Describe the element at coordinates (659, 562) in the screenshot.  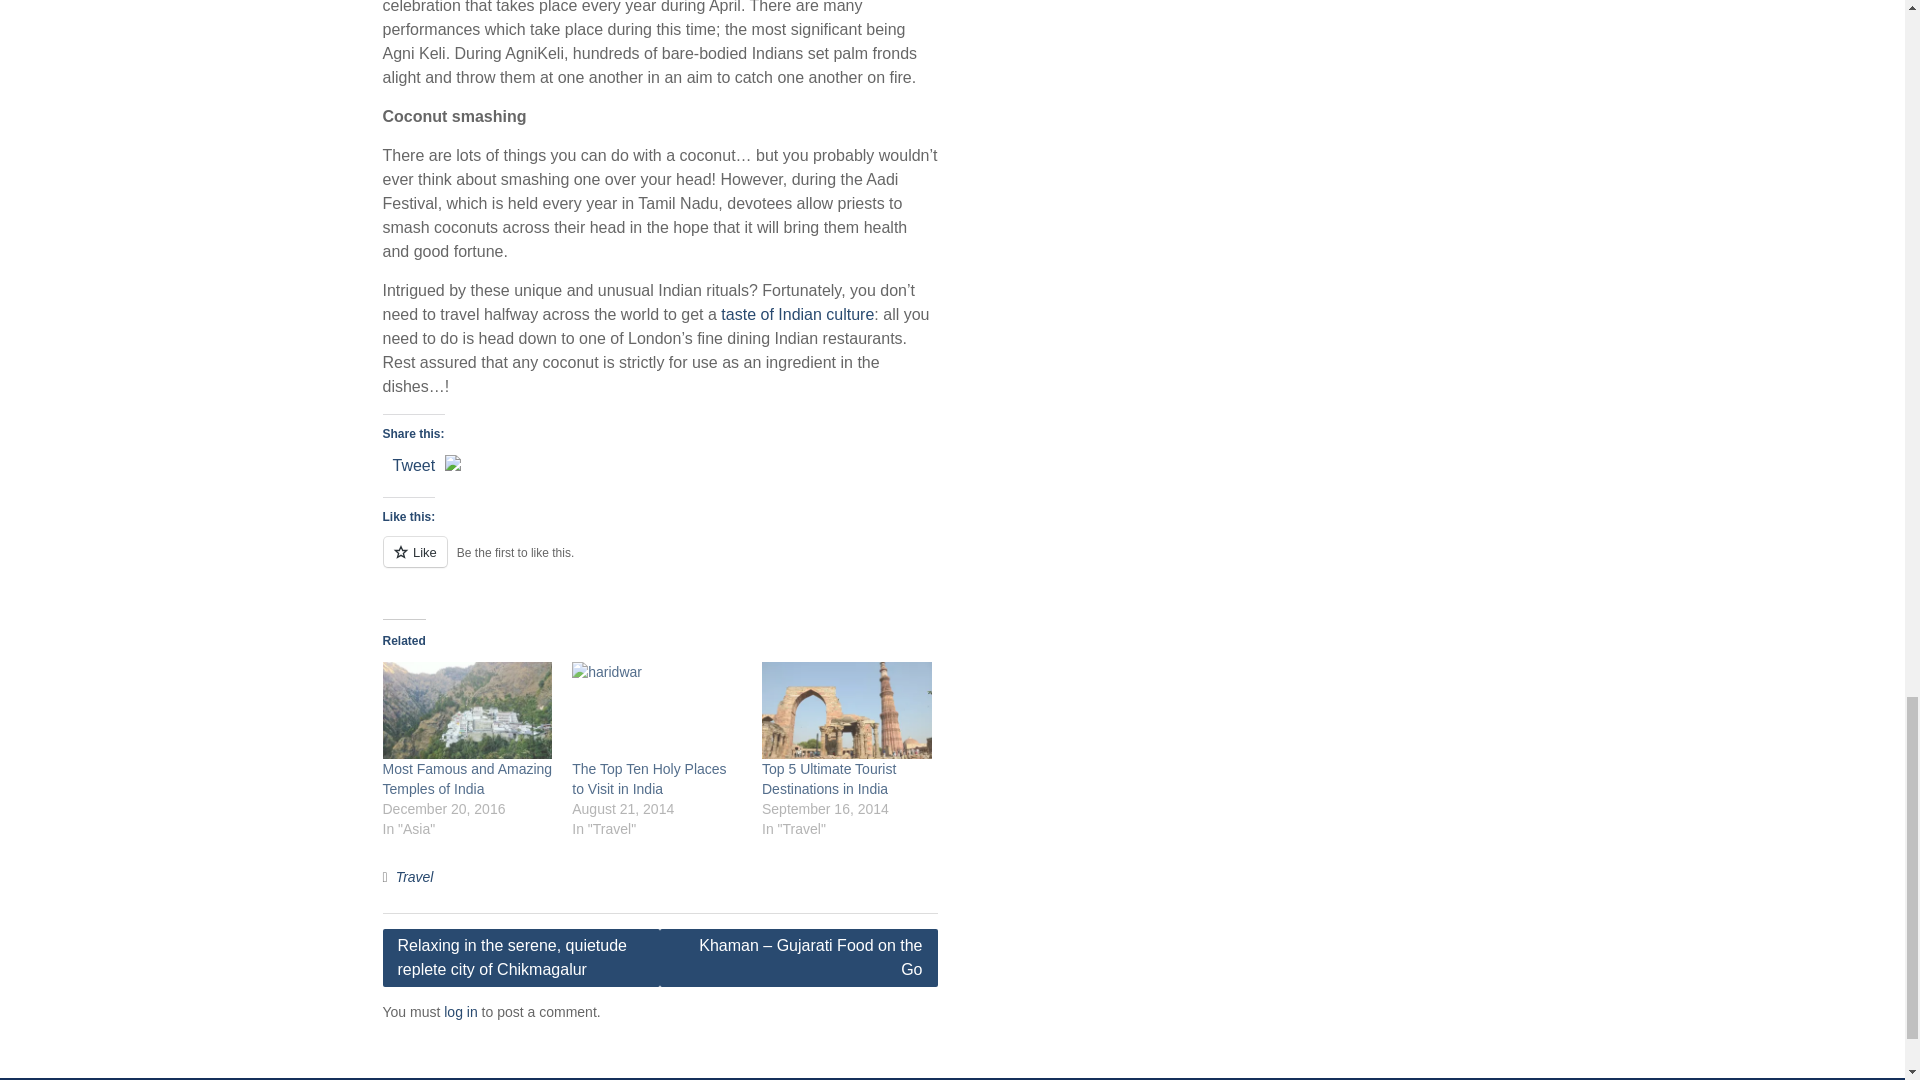
I see `Like or Reblog` at that location.